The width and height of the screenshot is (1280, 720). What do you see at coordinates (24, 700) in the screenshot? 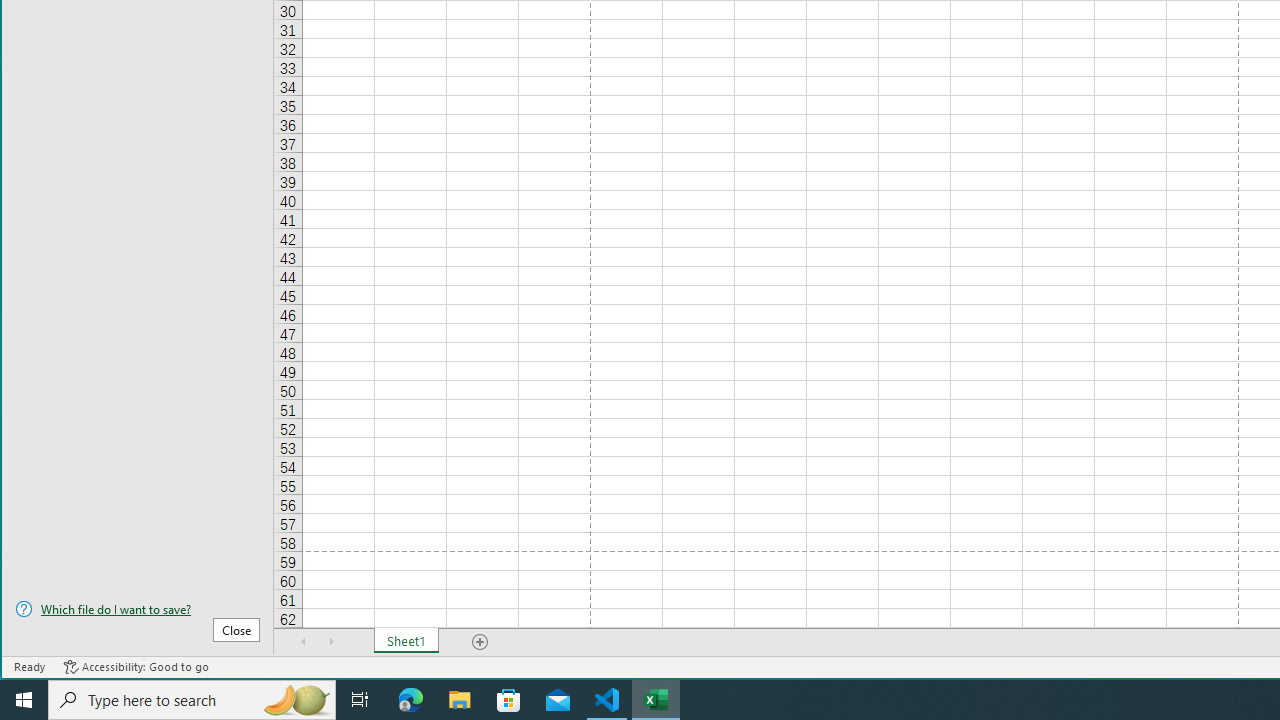
I see `Start` at bounding box center [24, 700].